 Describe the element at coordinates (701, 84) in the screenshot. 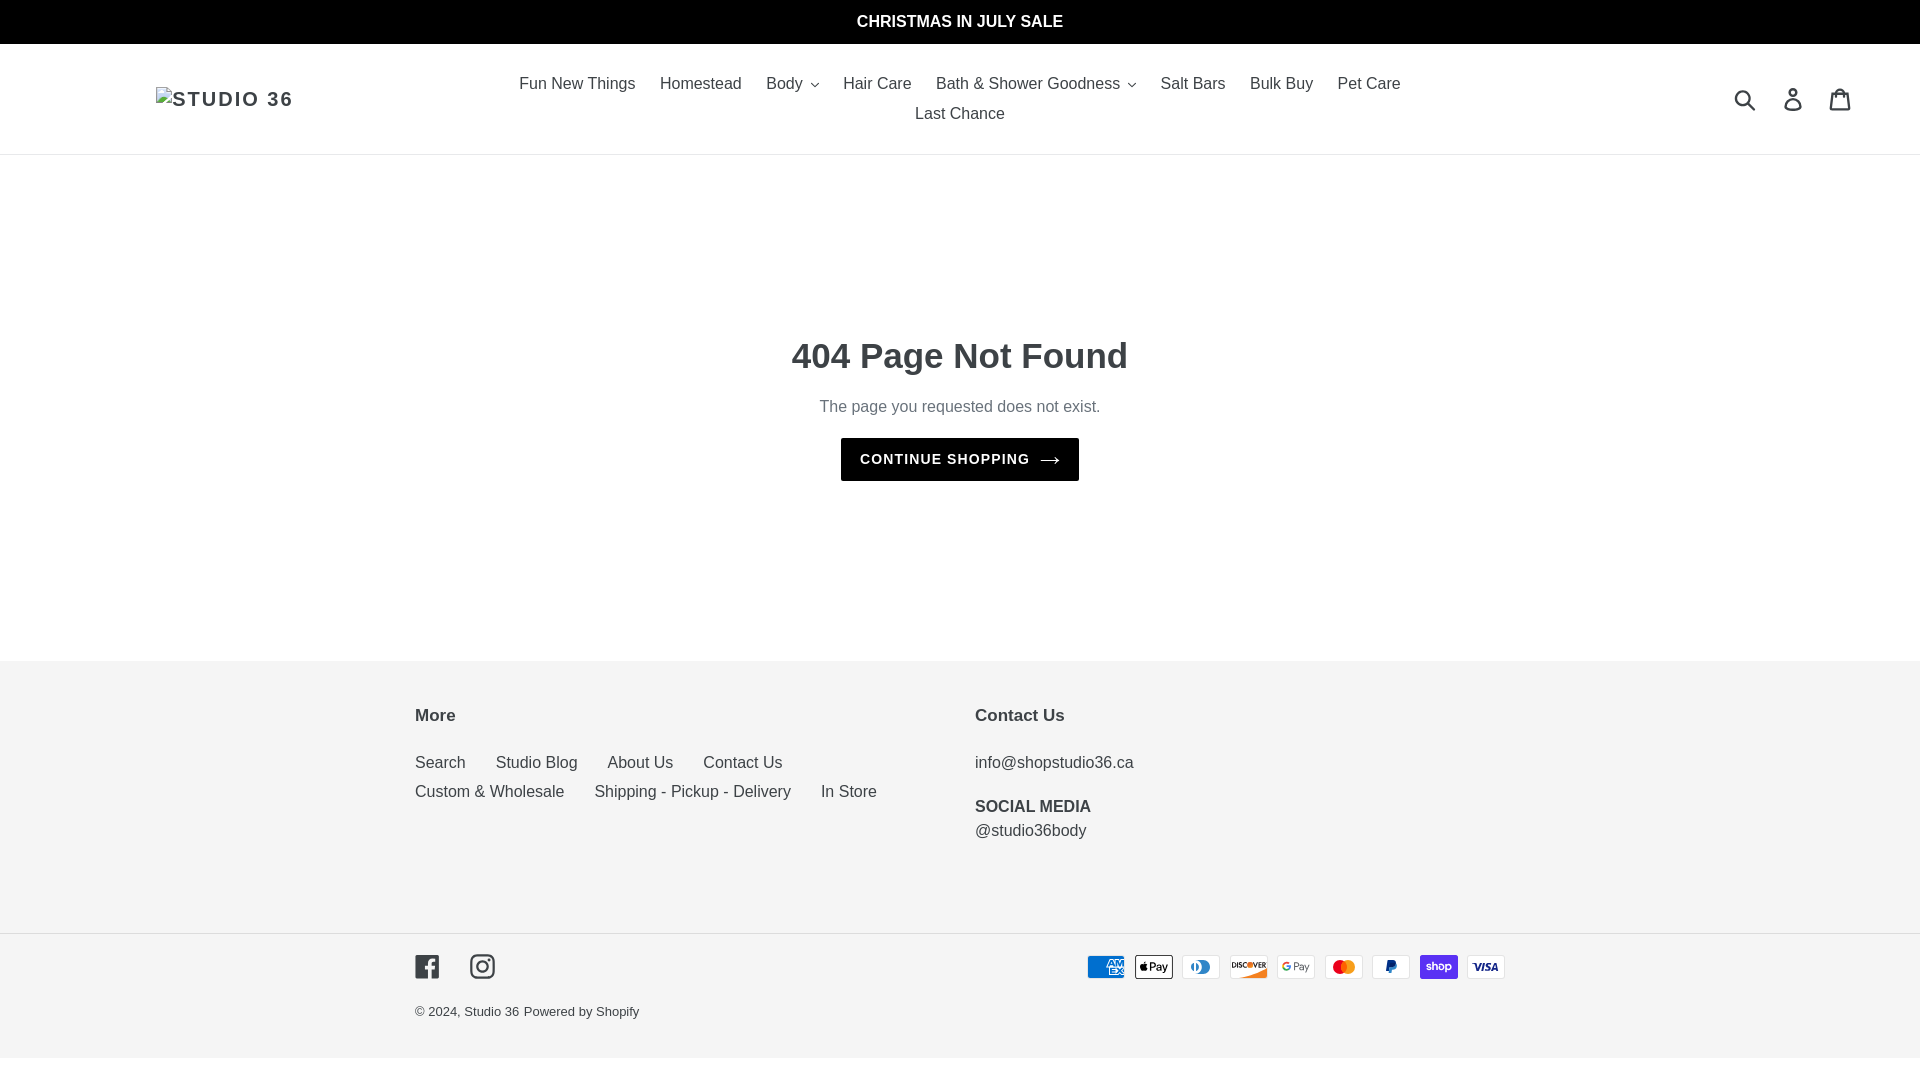

I see `Homestead` at that location.